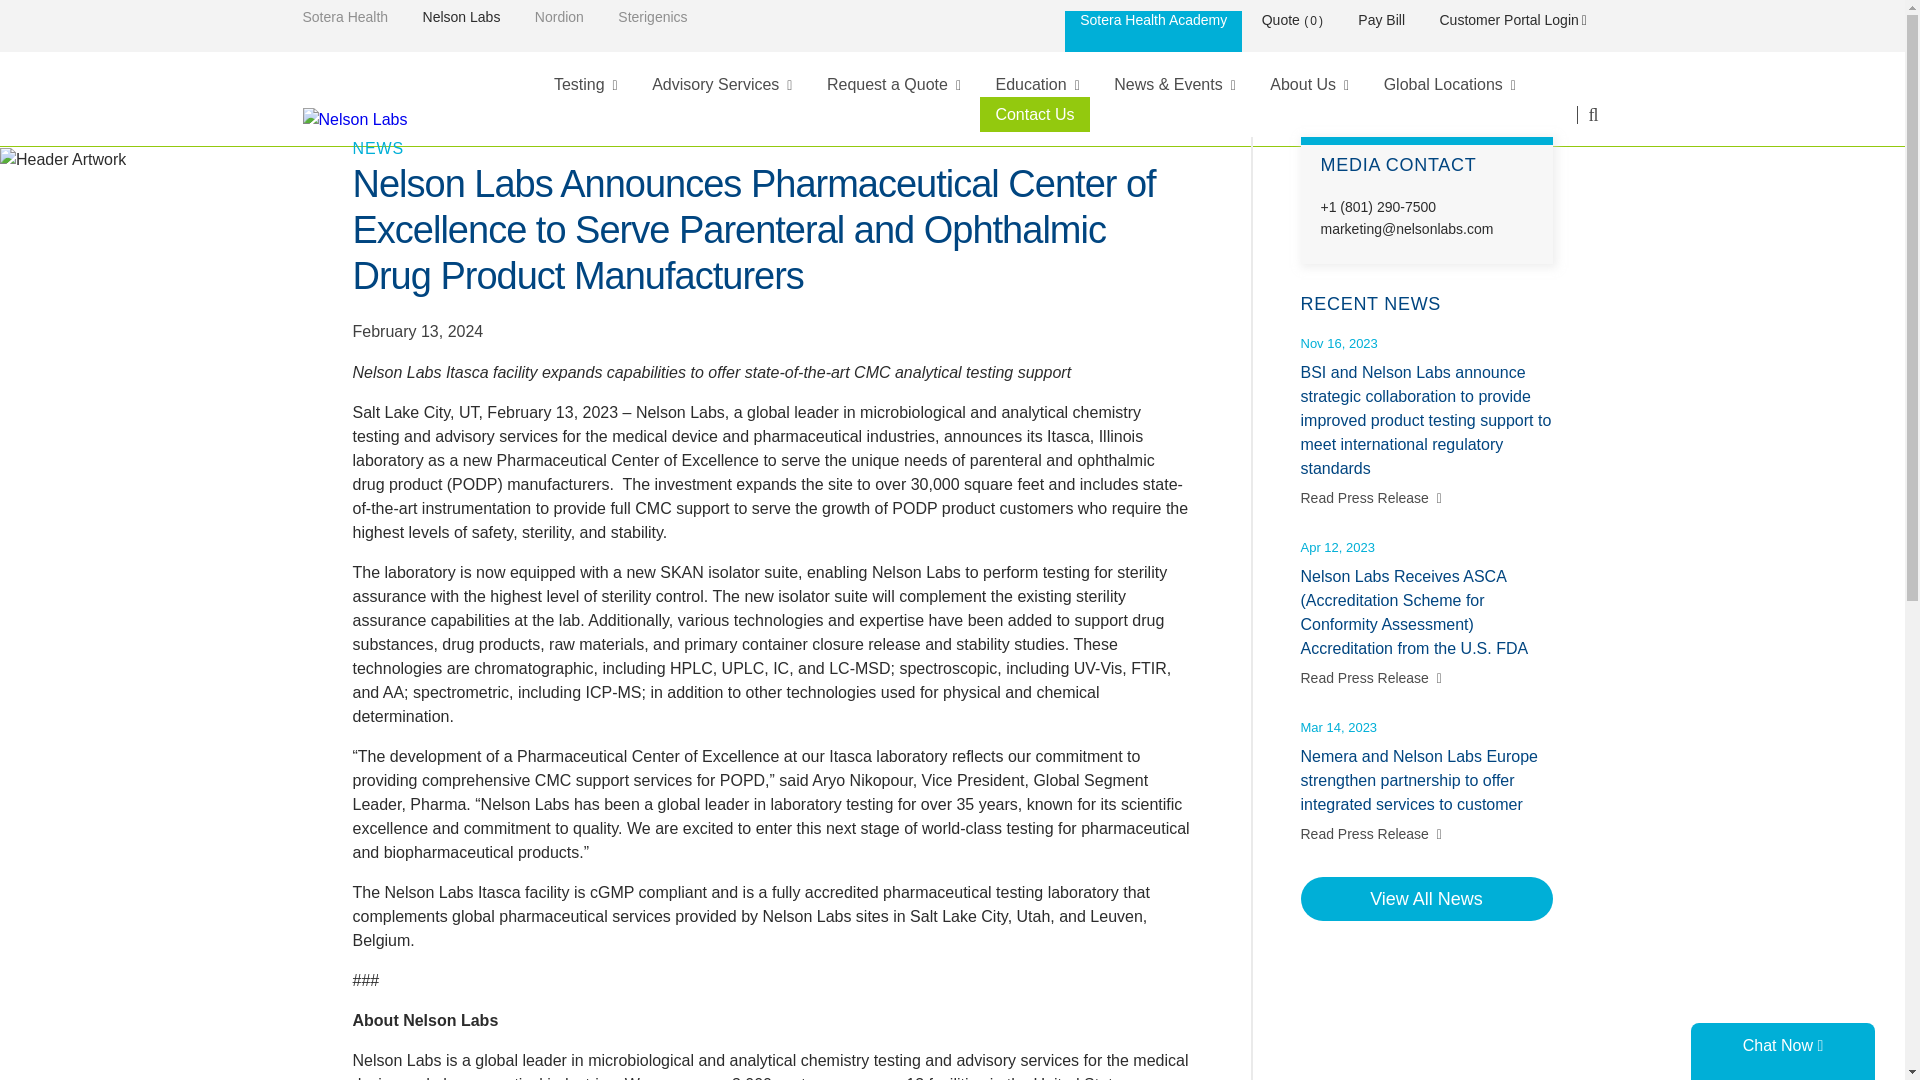 This screenshot has width=1920, height=1080. What do you see at coordinates (894, 84) in the screenshot?
I see `Request a Quote` at bounding box center [894, 84].